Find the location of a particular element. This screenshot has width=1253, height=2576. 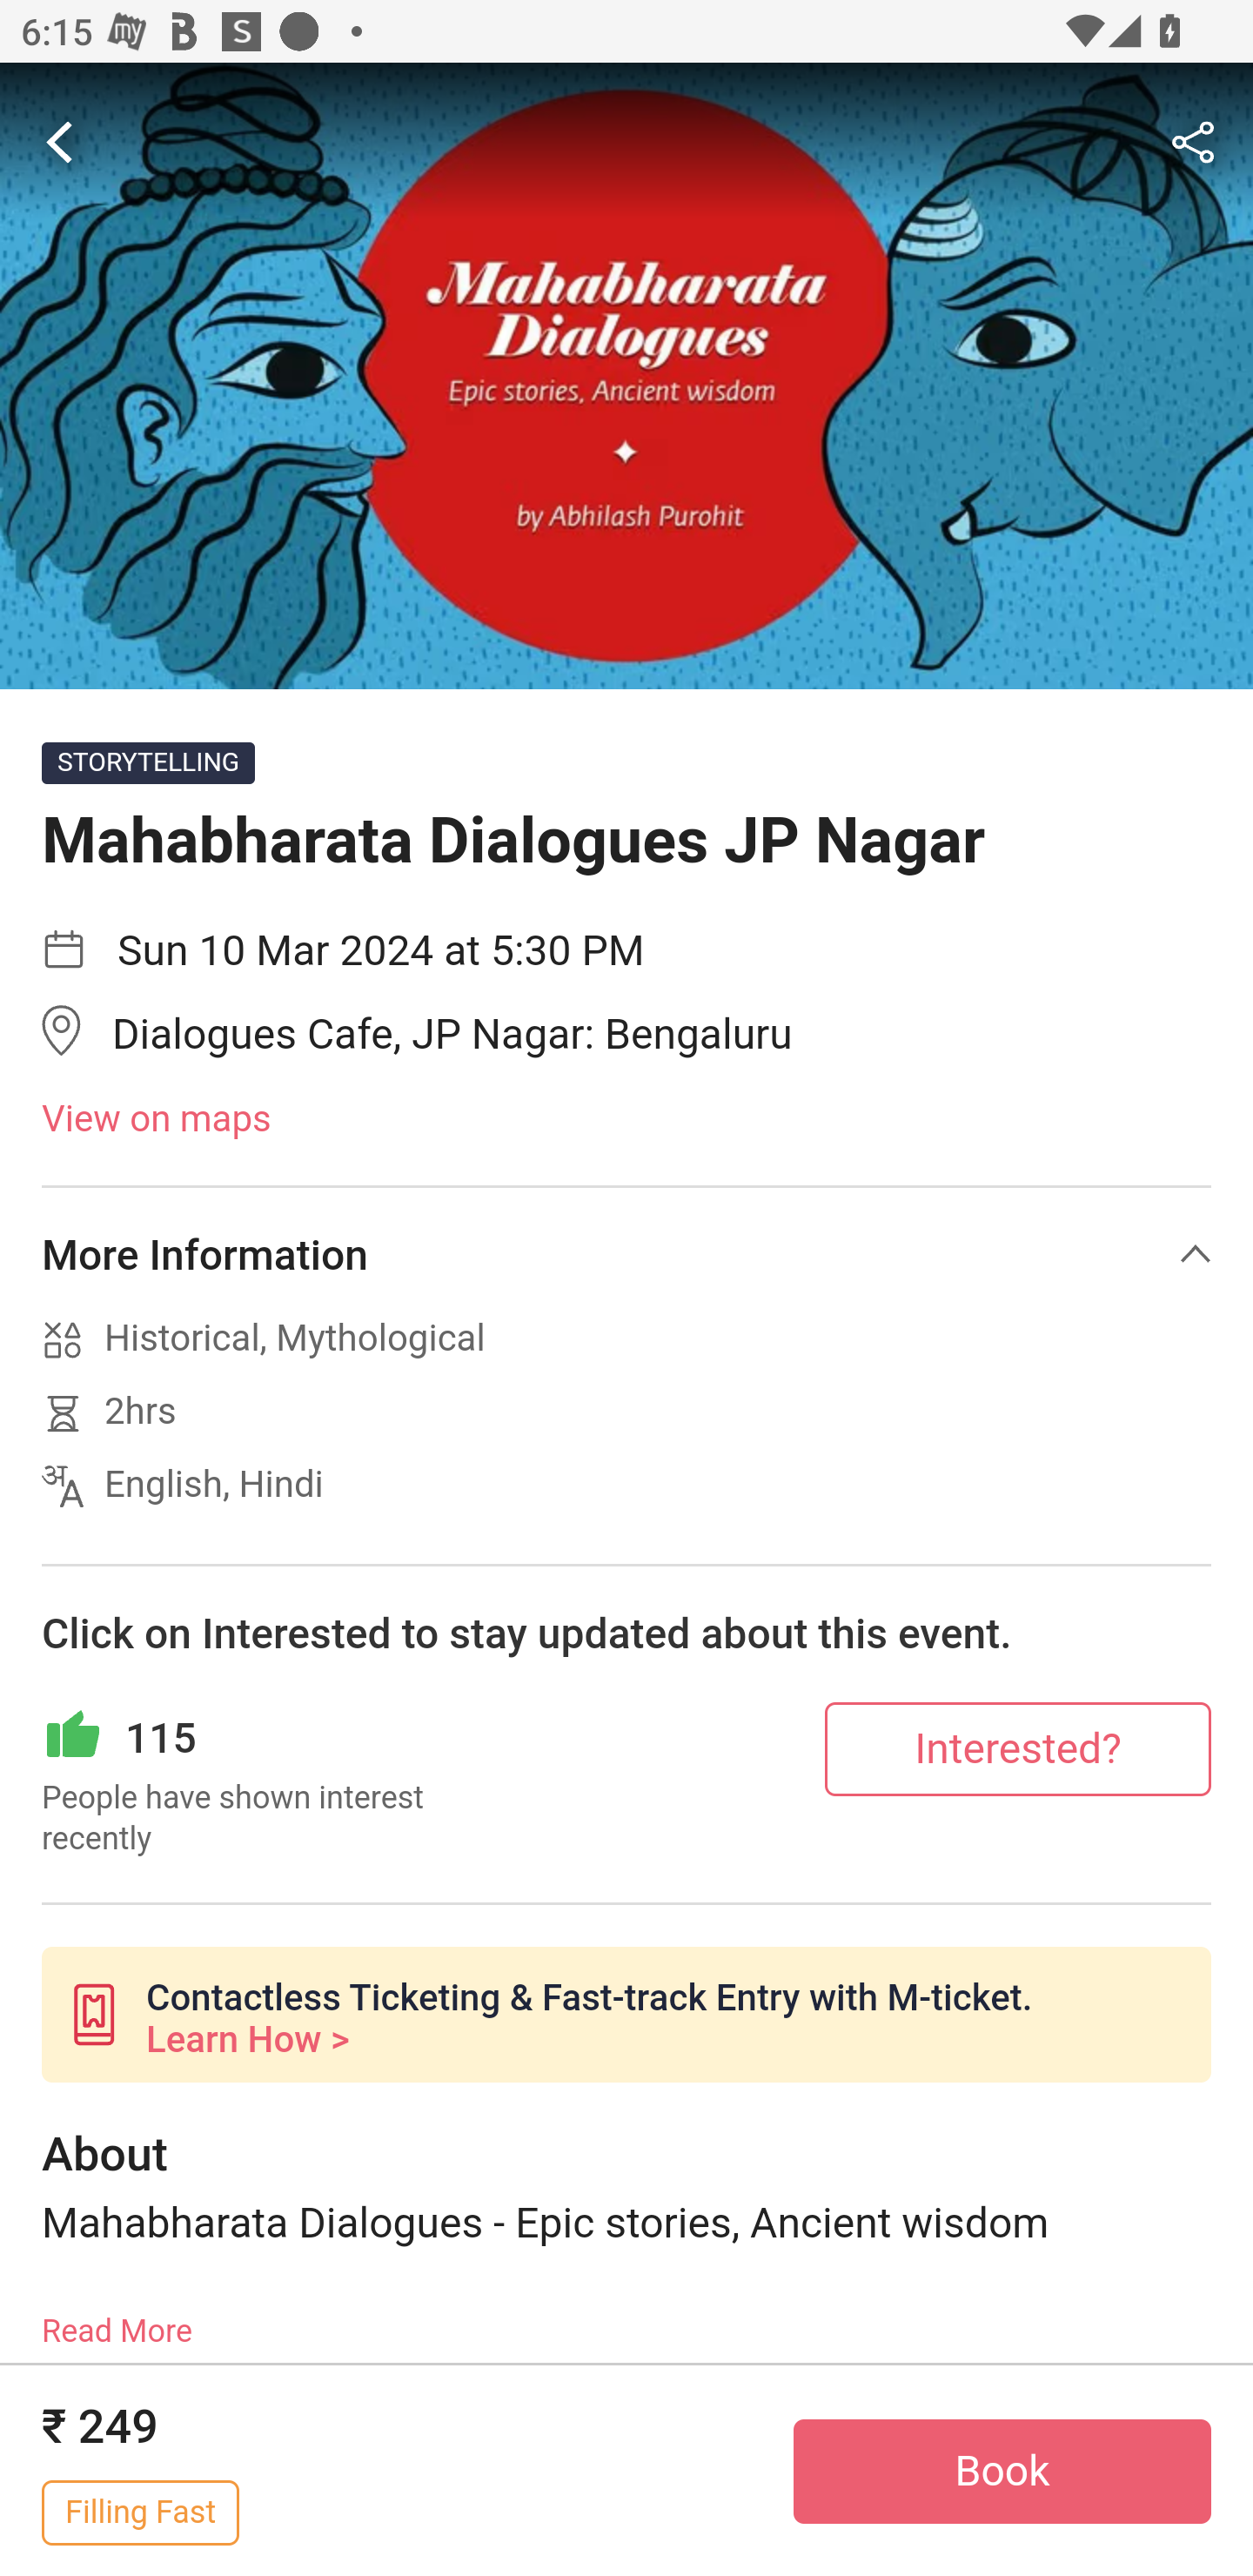

Interested? is located at coordinates (1018, 1748).